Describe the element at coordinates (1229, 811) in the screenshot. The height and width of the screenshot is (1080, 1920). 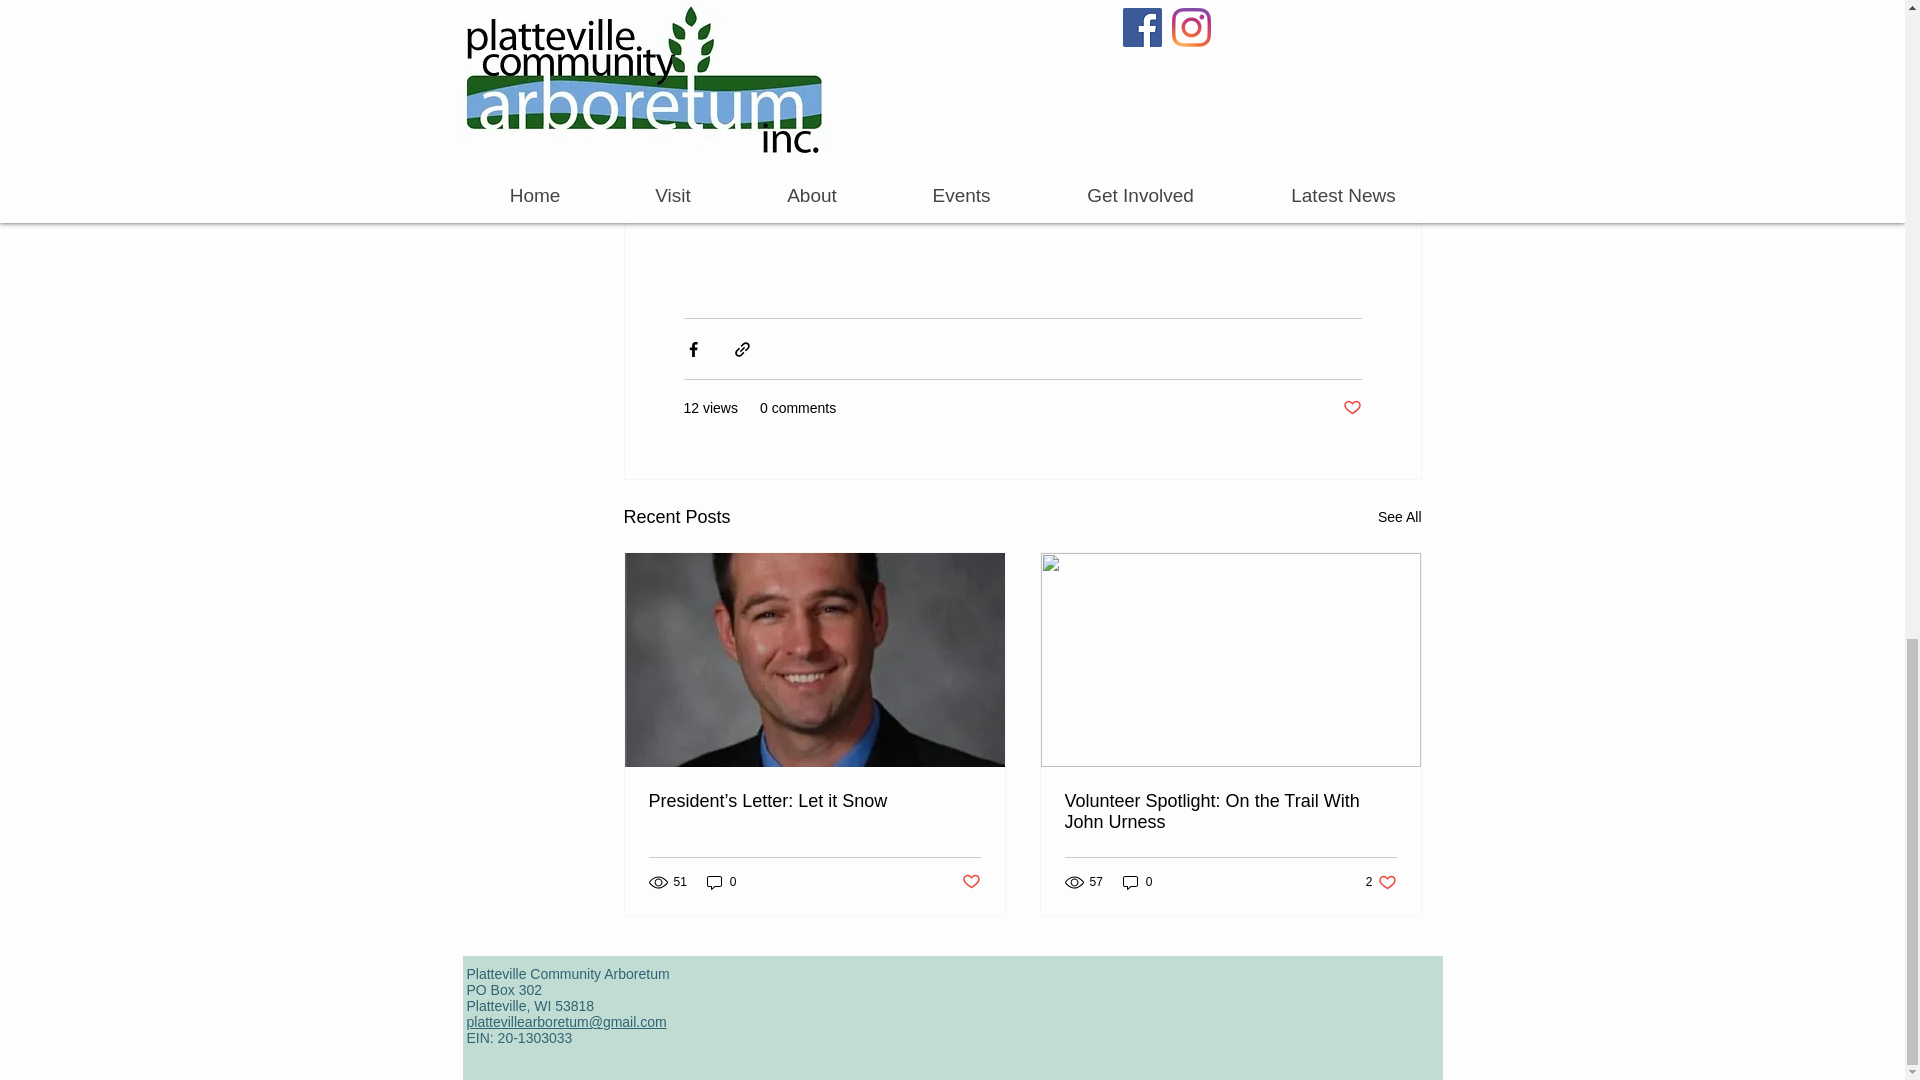
I see `Volunteer Spotlight: On the Trail With John Urness` at that location.